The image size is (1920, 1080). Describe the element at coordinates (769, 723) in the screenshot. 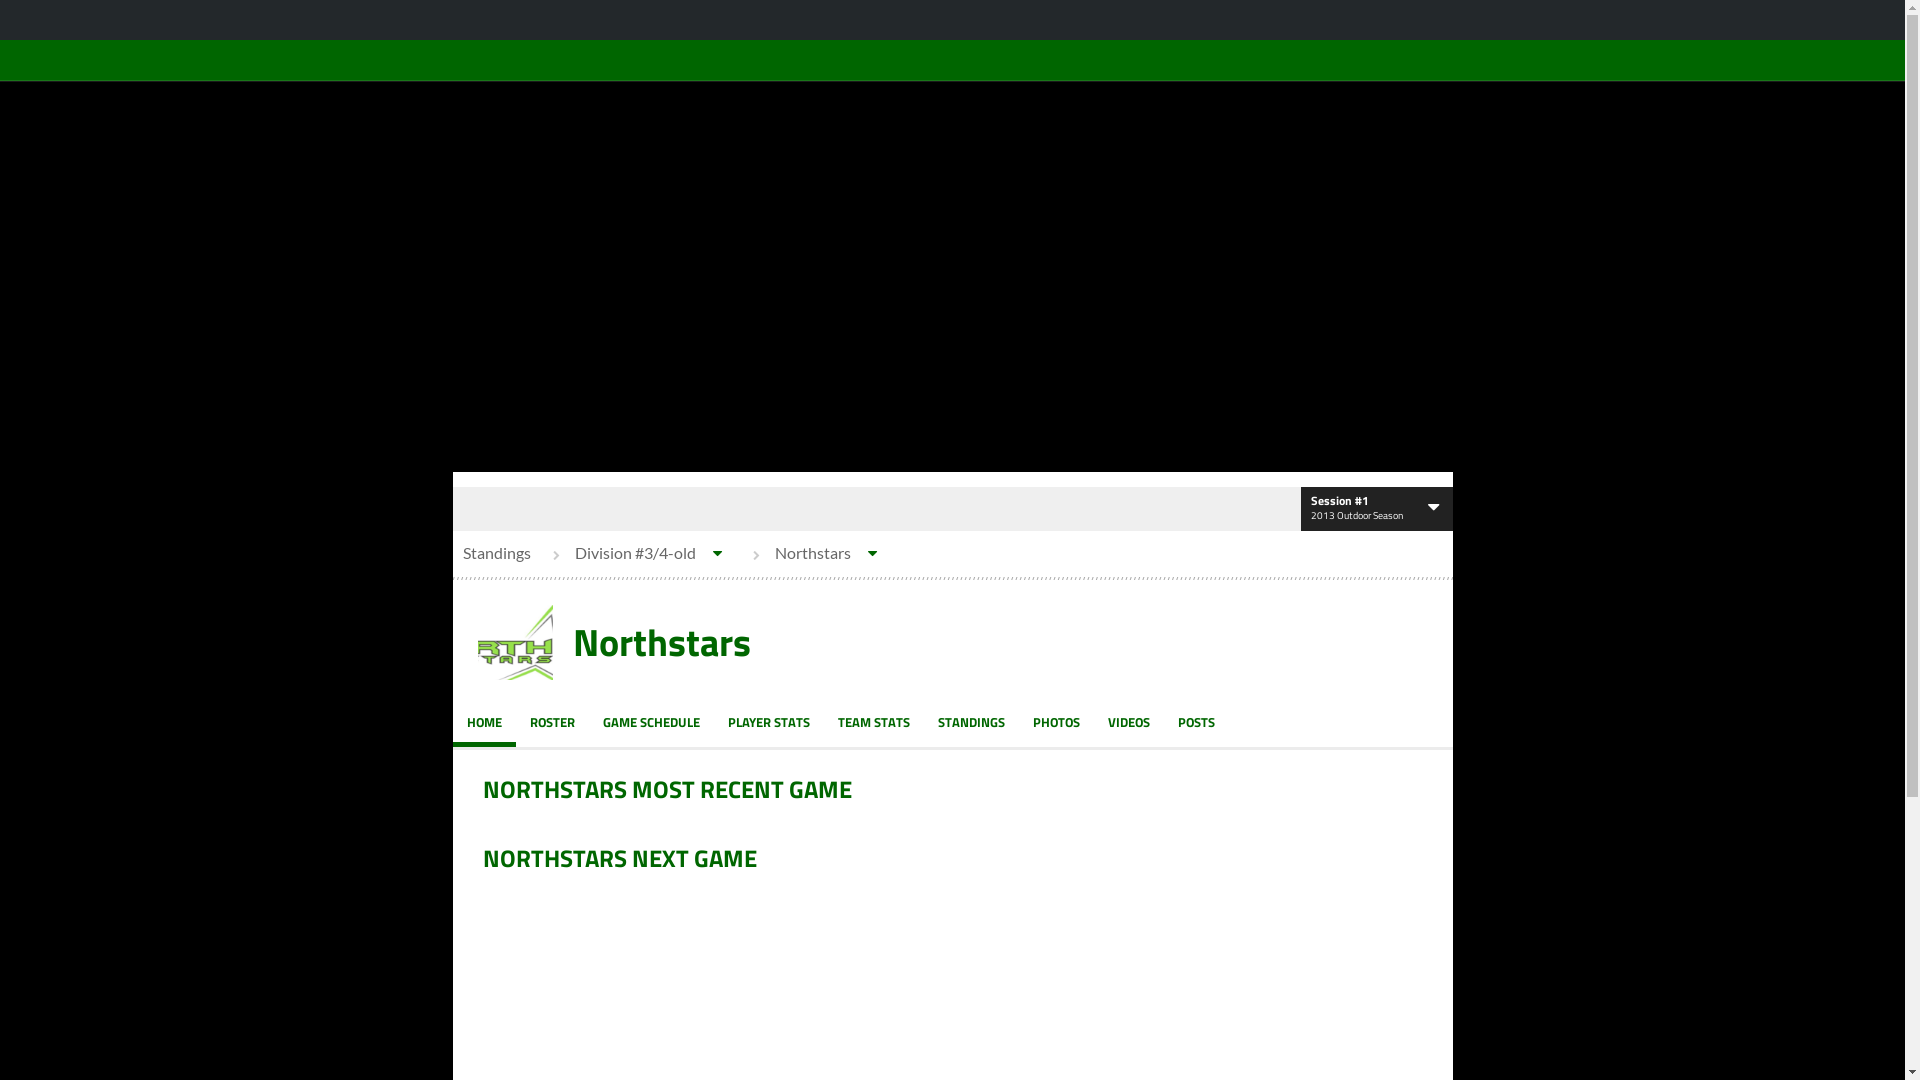

I see `PLAYER STATS` at that location.